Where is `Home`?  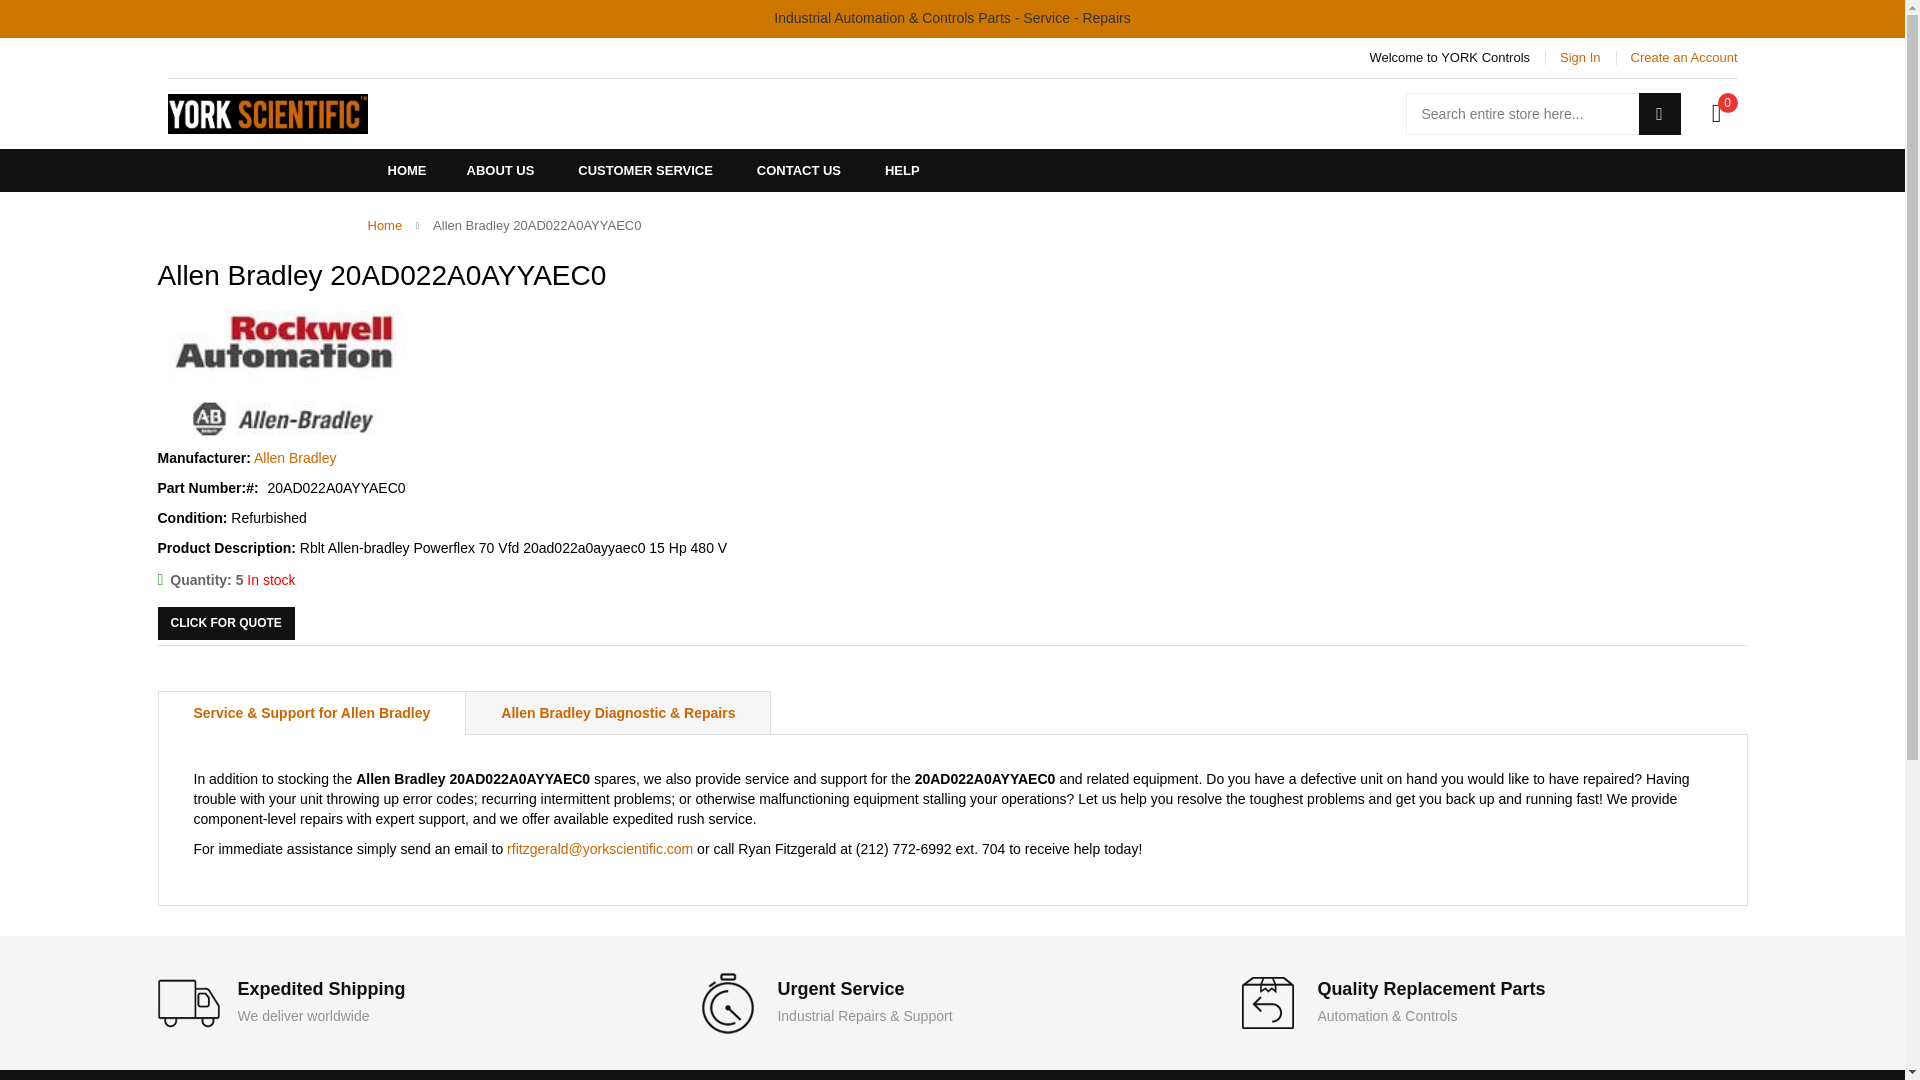 Home is located at coordinates (386, 226).